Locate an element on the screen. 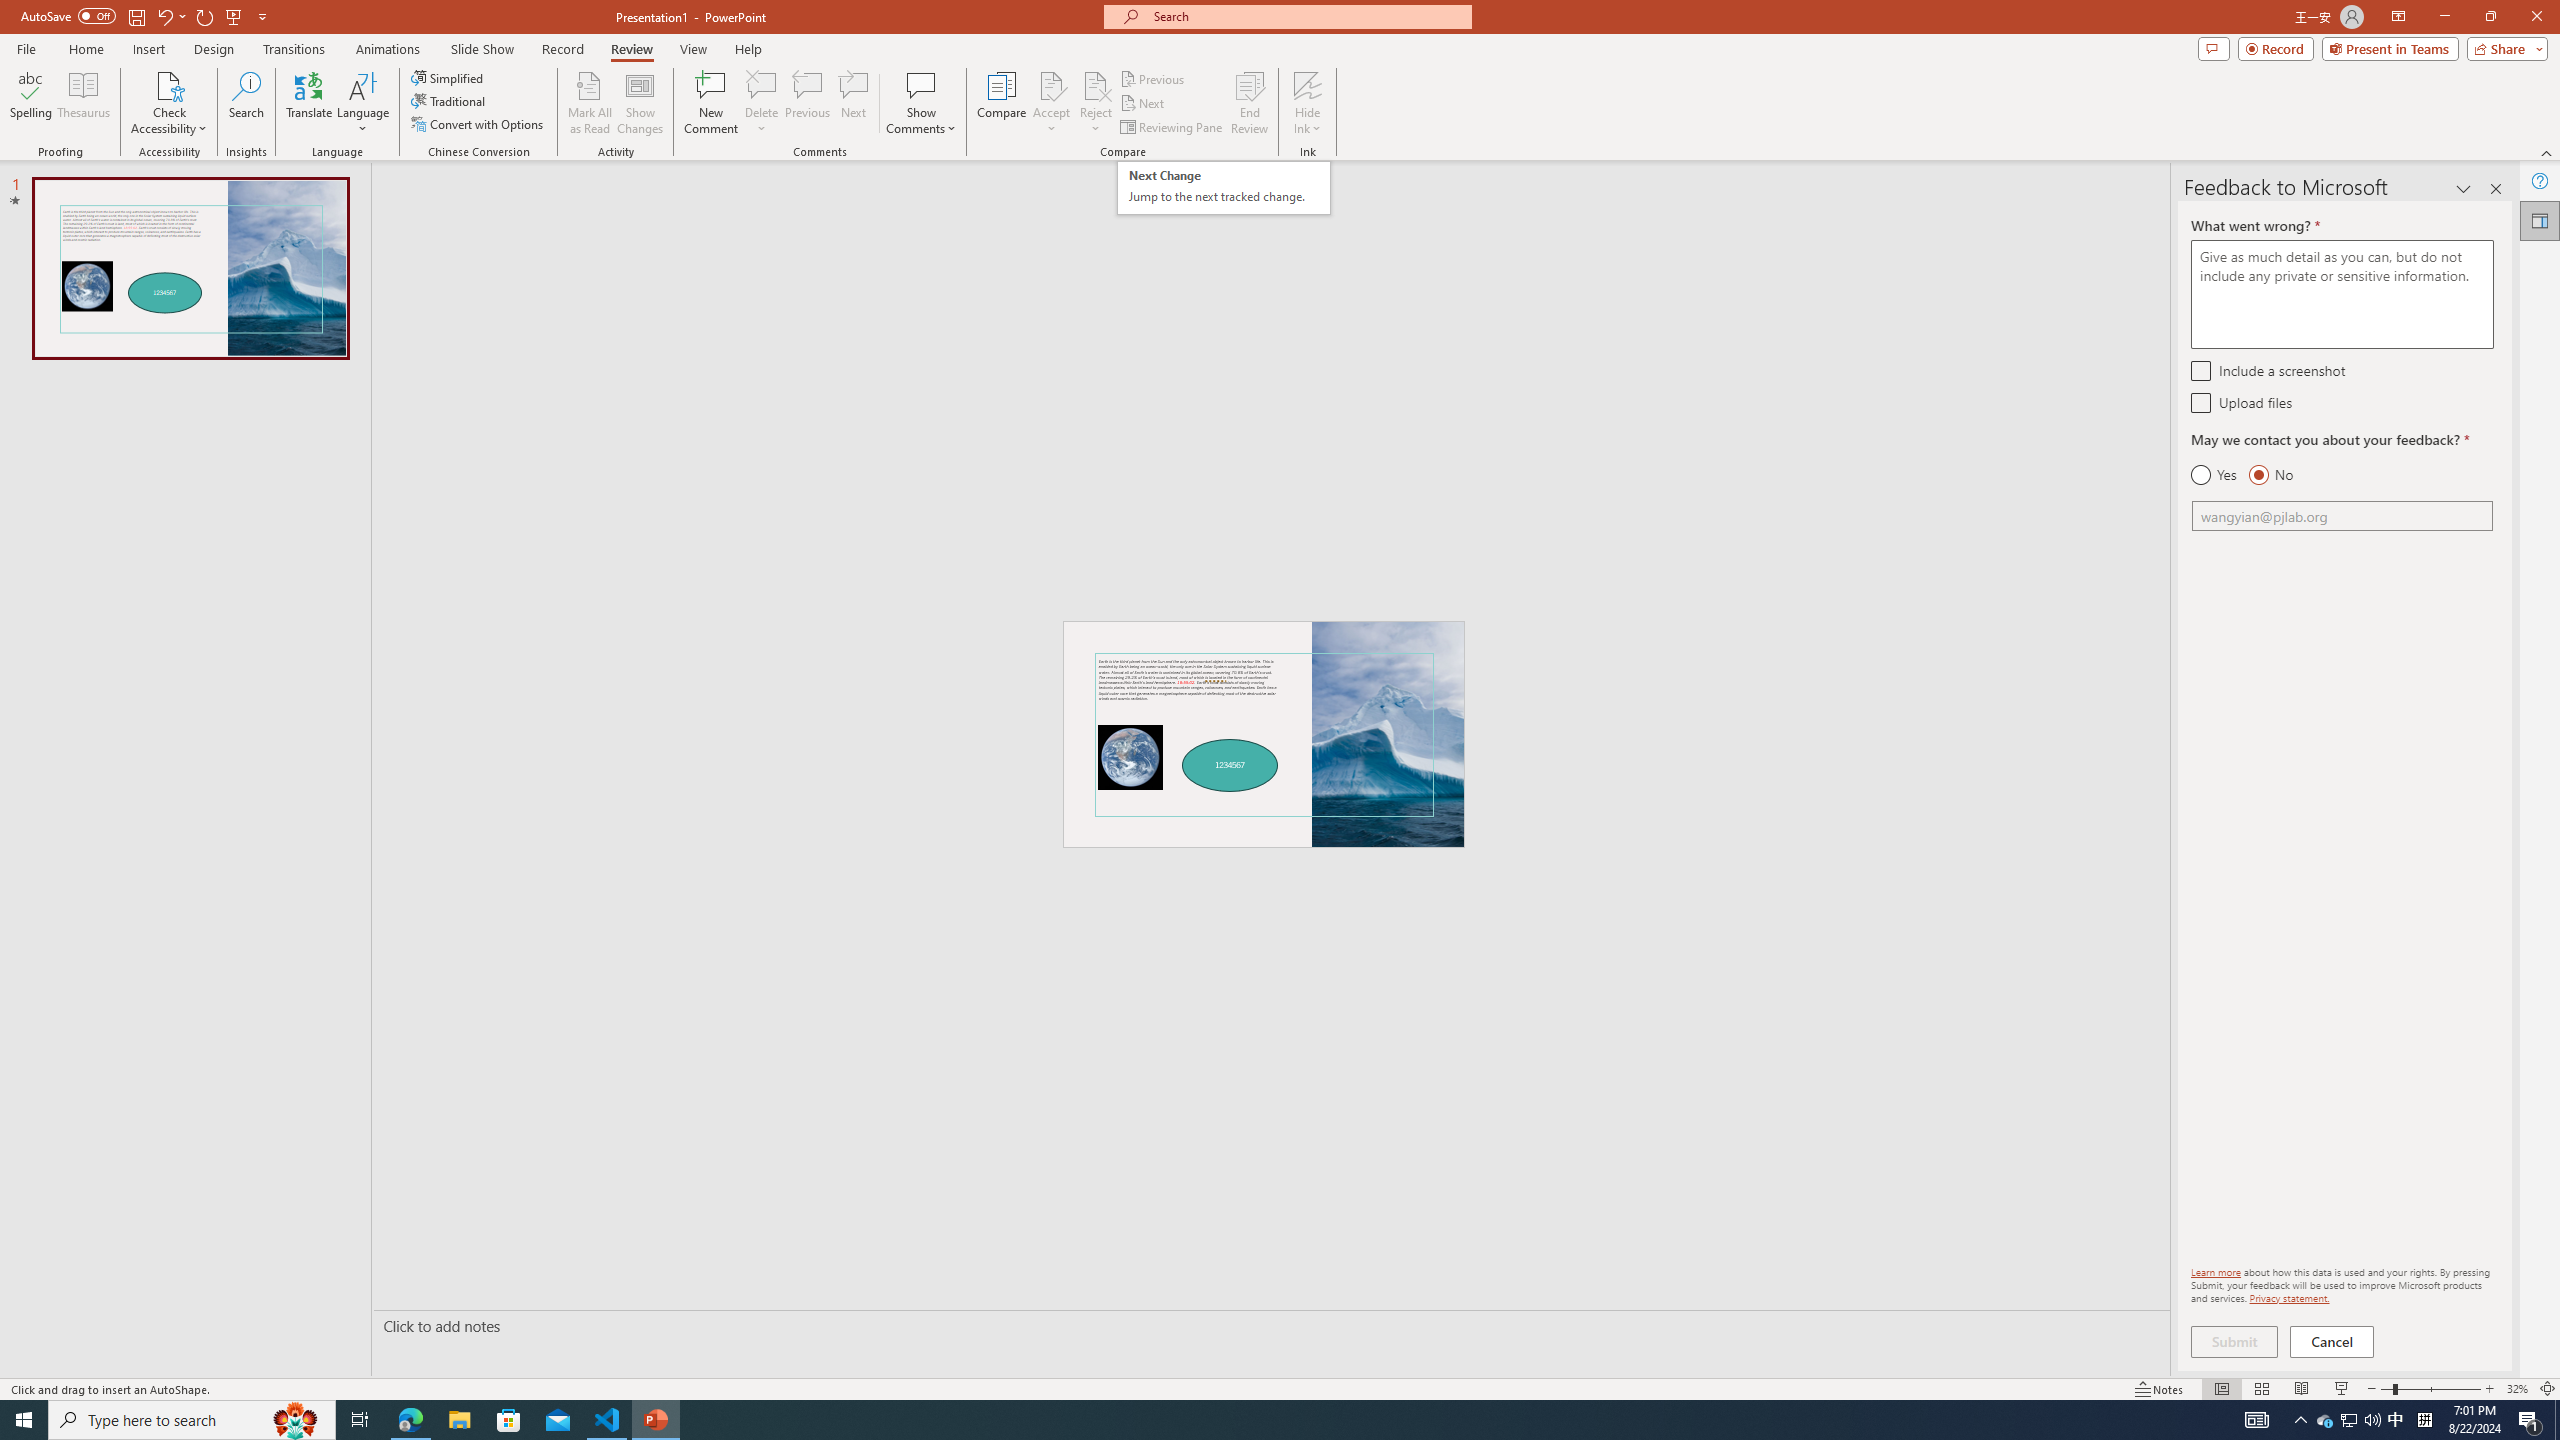  Cancel is located at coordinates (2333, 1342).